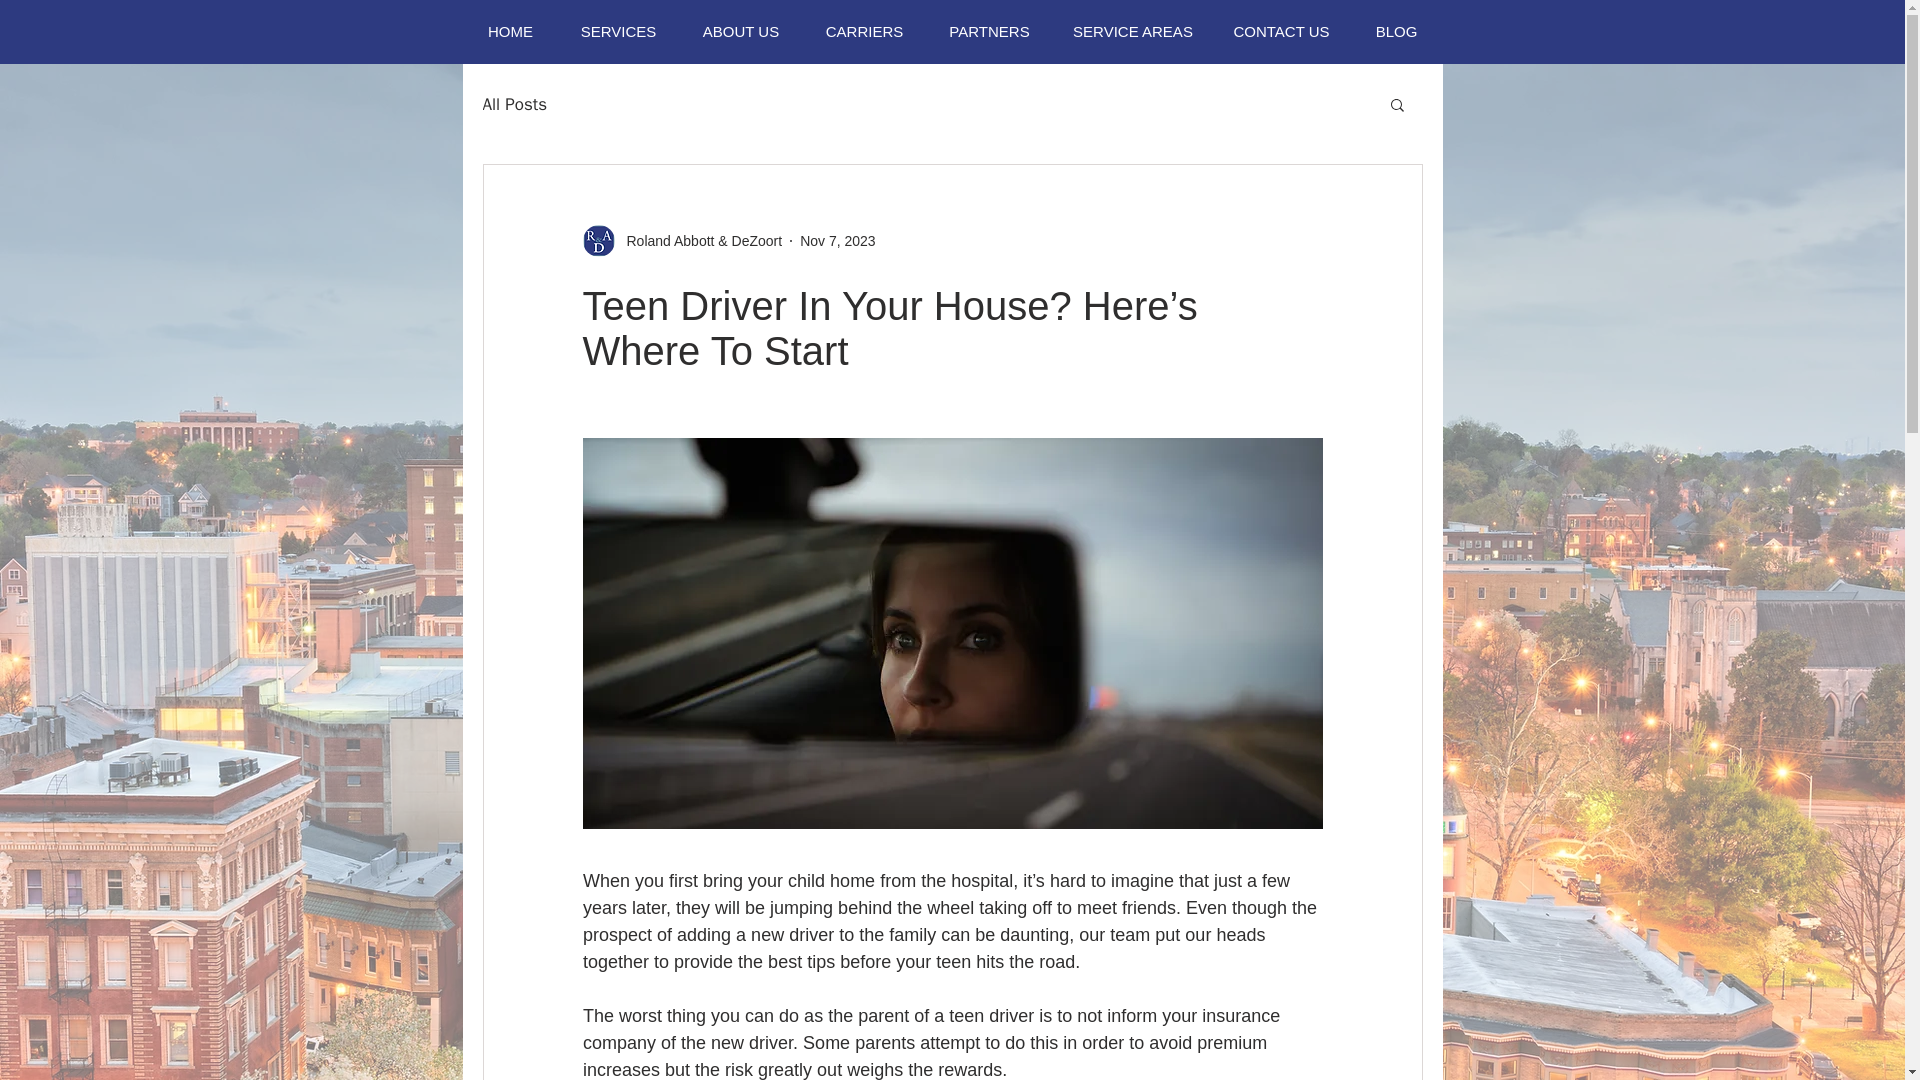 Image resolution: width=1920 pixels, height=1080 pixels. Describe the element at coordinates (510, 32) in the screenshot. I see `HOME` at that location.